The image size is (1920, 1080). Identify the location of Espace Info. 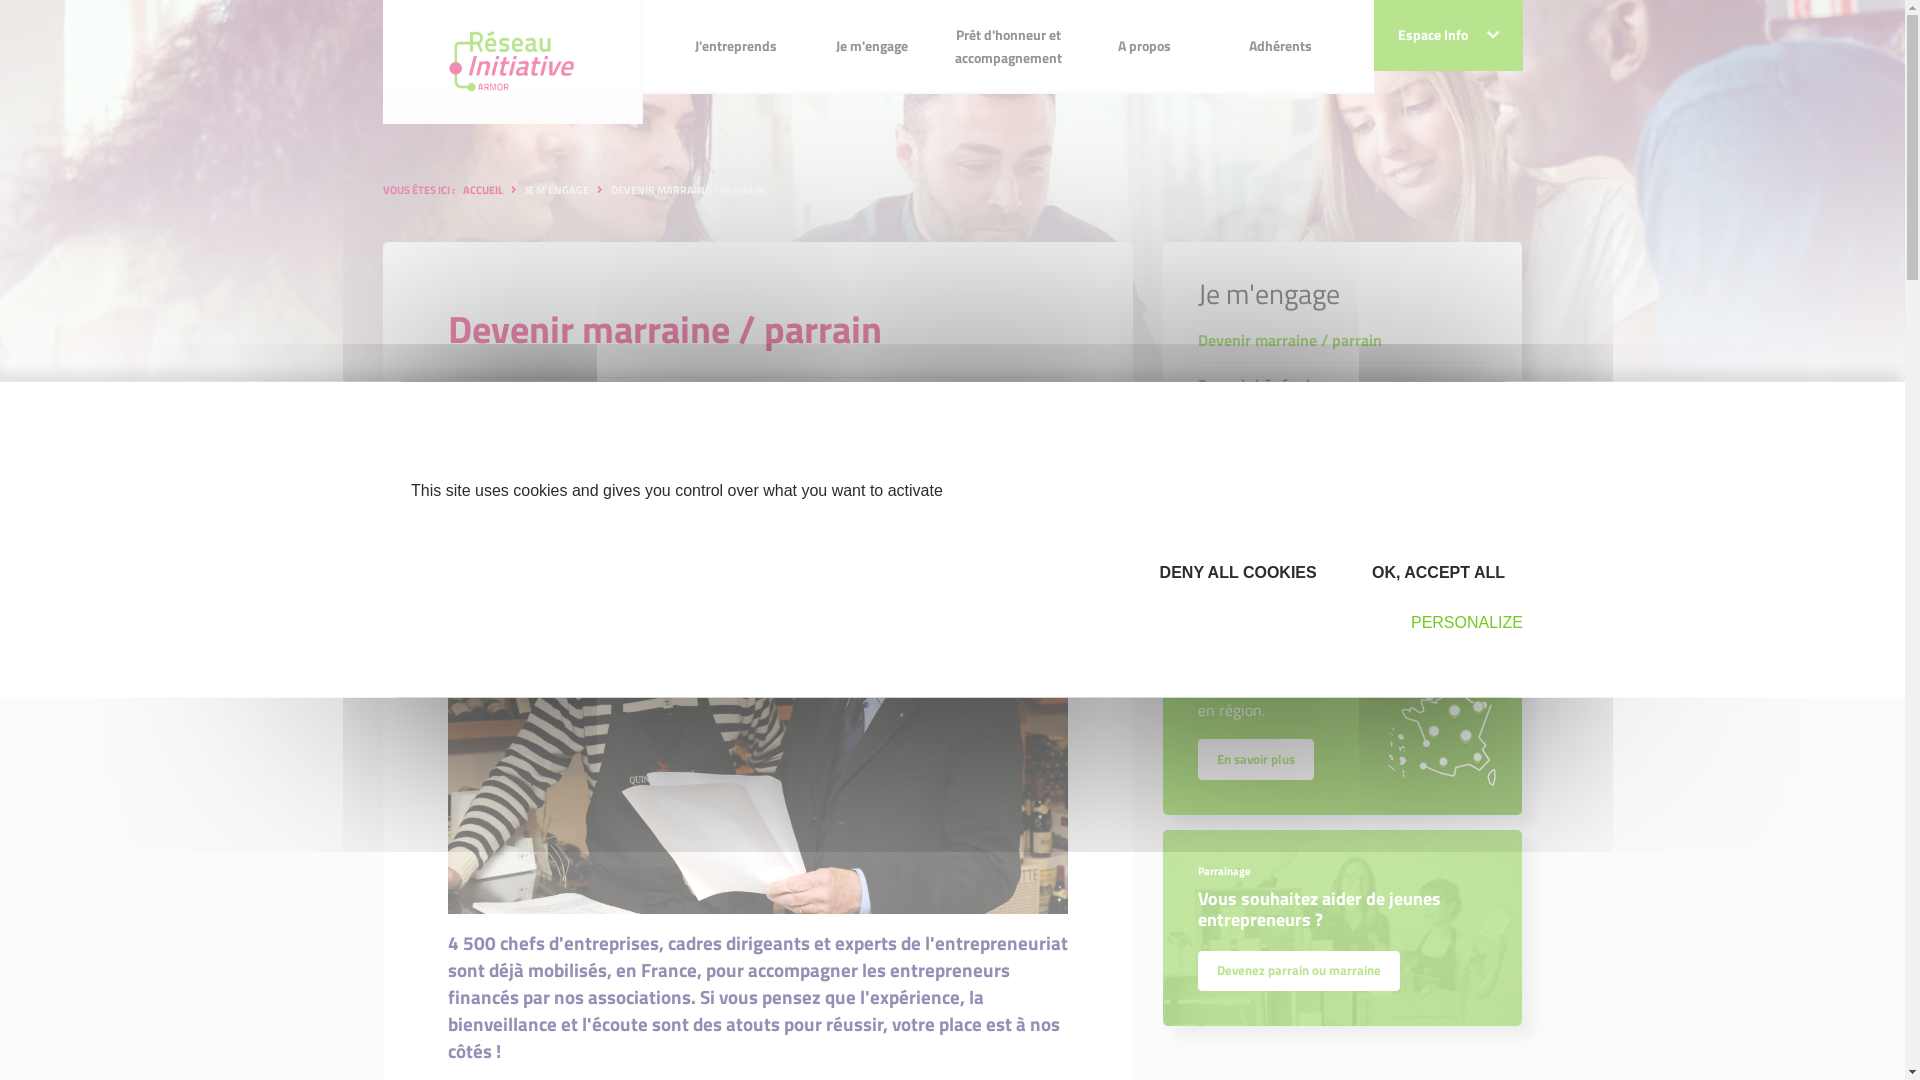
(1448, 36).